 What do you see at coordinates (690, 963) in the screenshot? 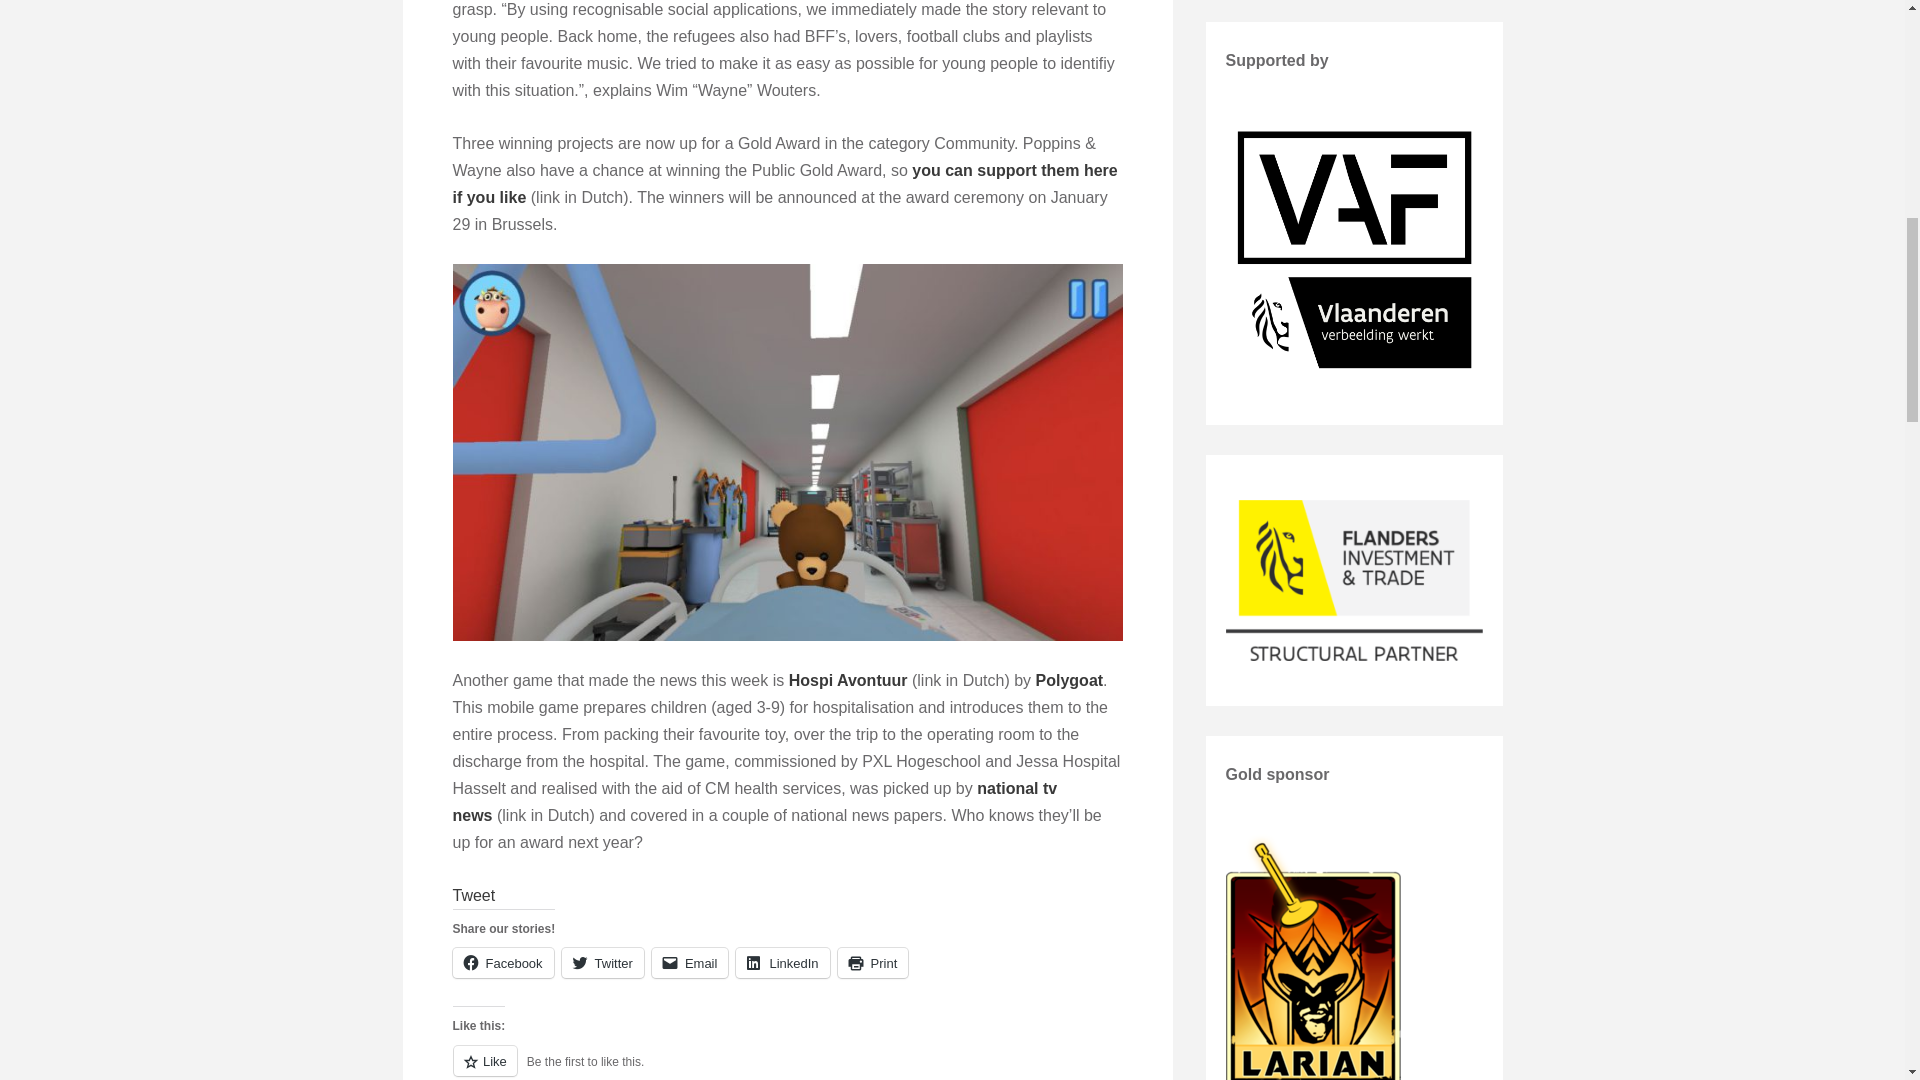
I see `Email` at bounding box center [690, 963].